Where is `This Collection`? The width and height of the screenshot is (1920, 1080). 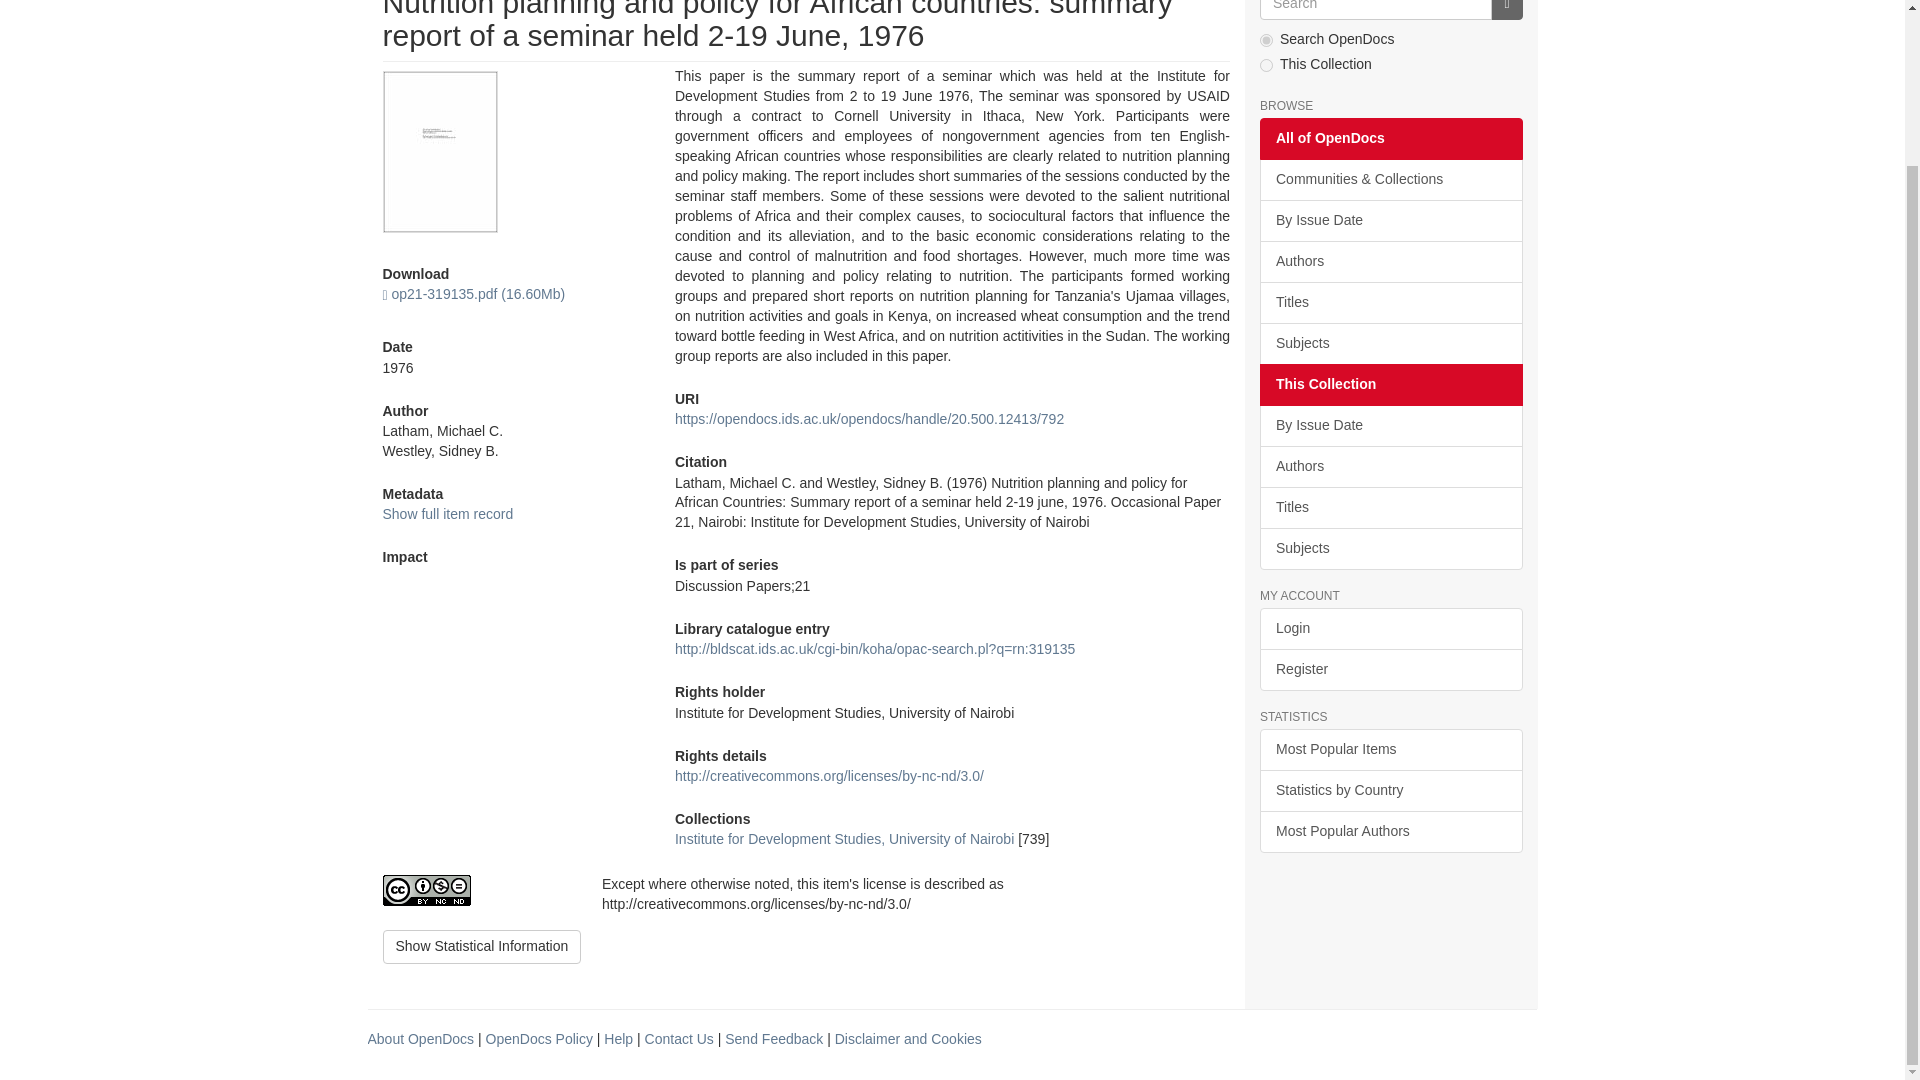 This Collection is located at coordinates (1390, 384).